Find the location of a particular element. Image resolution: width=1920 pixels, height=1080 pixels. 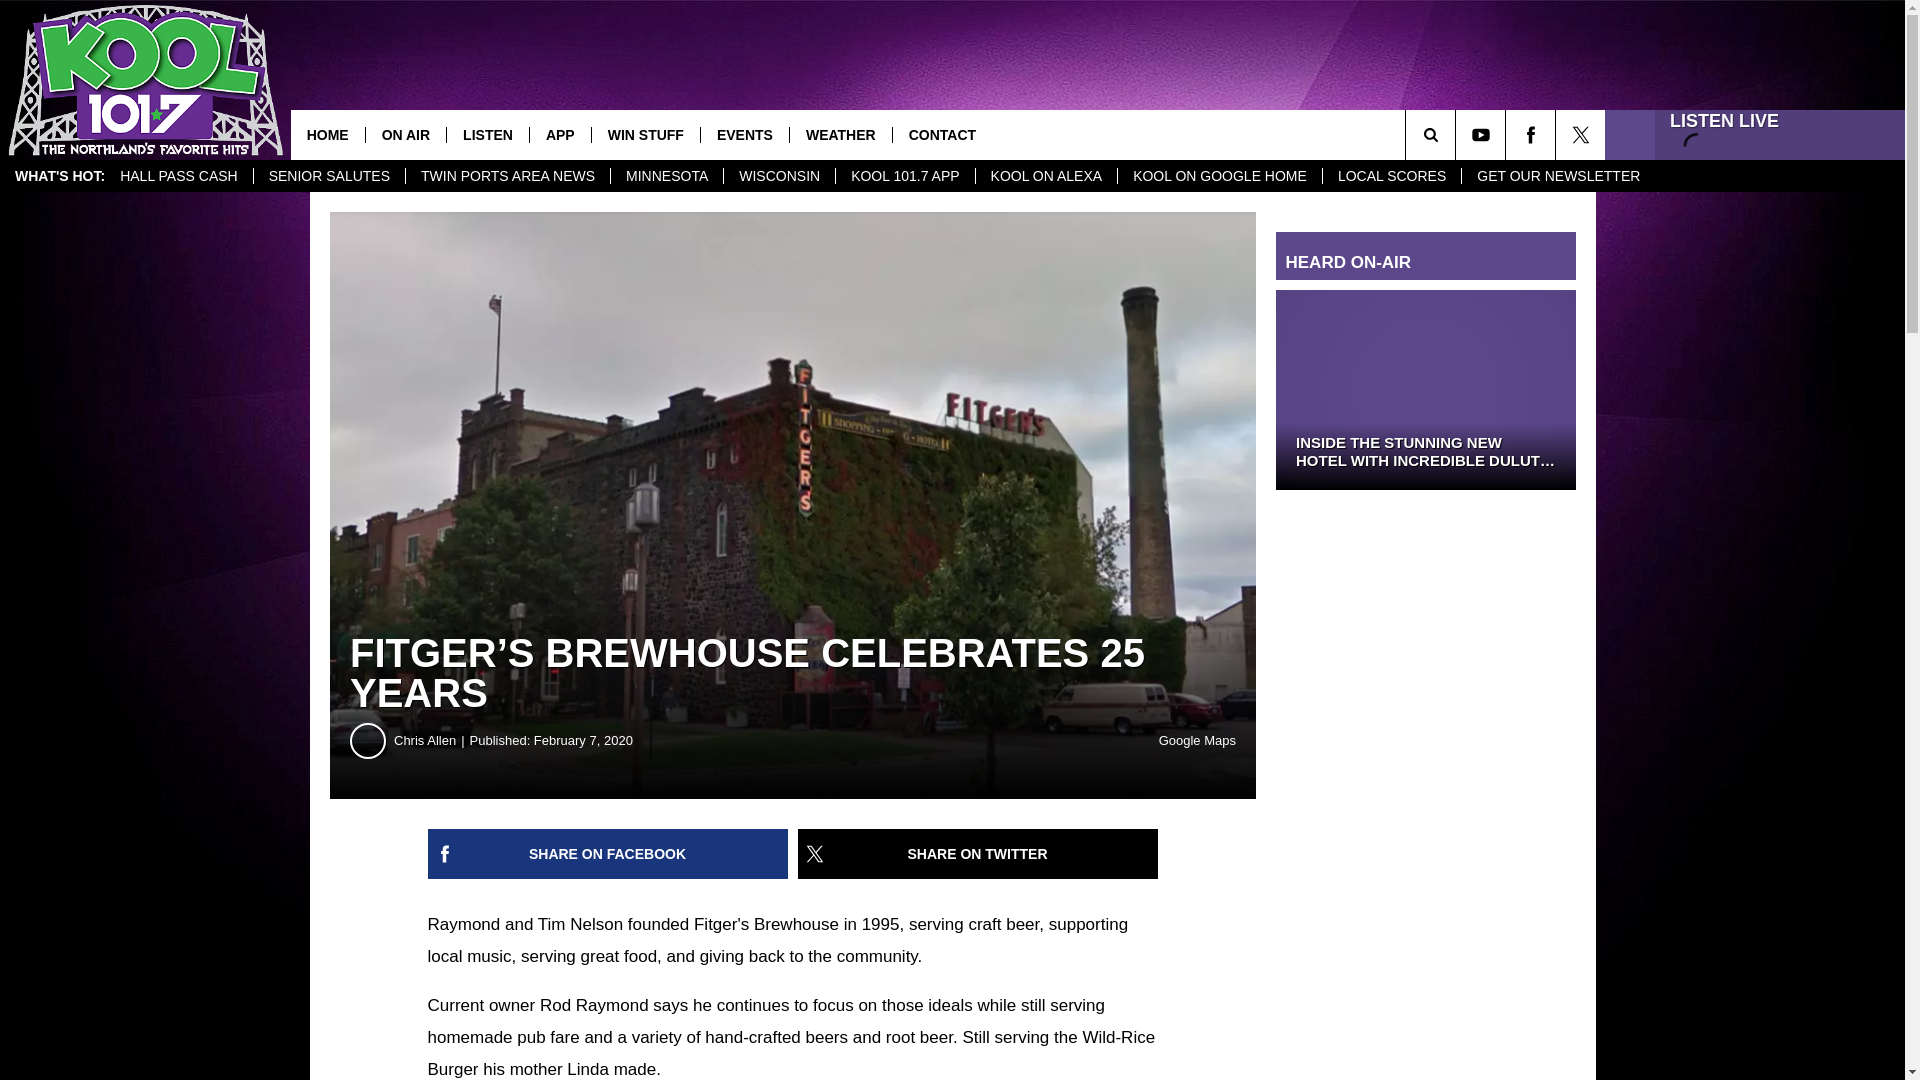

WEATHER is located at coordinates (840, 134).